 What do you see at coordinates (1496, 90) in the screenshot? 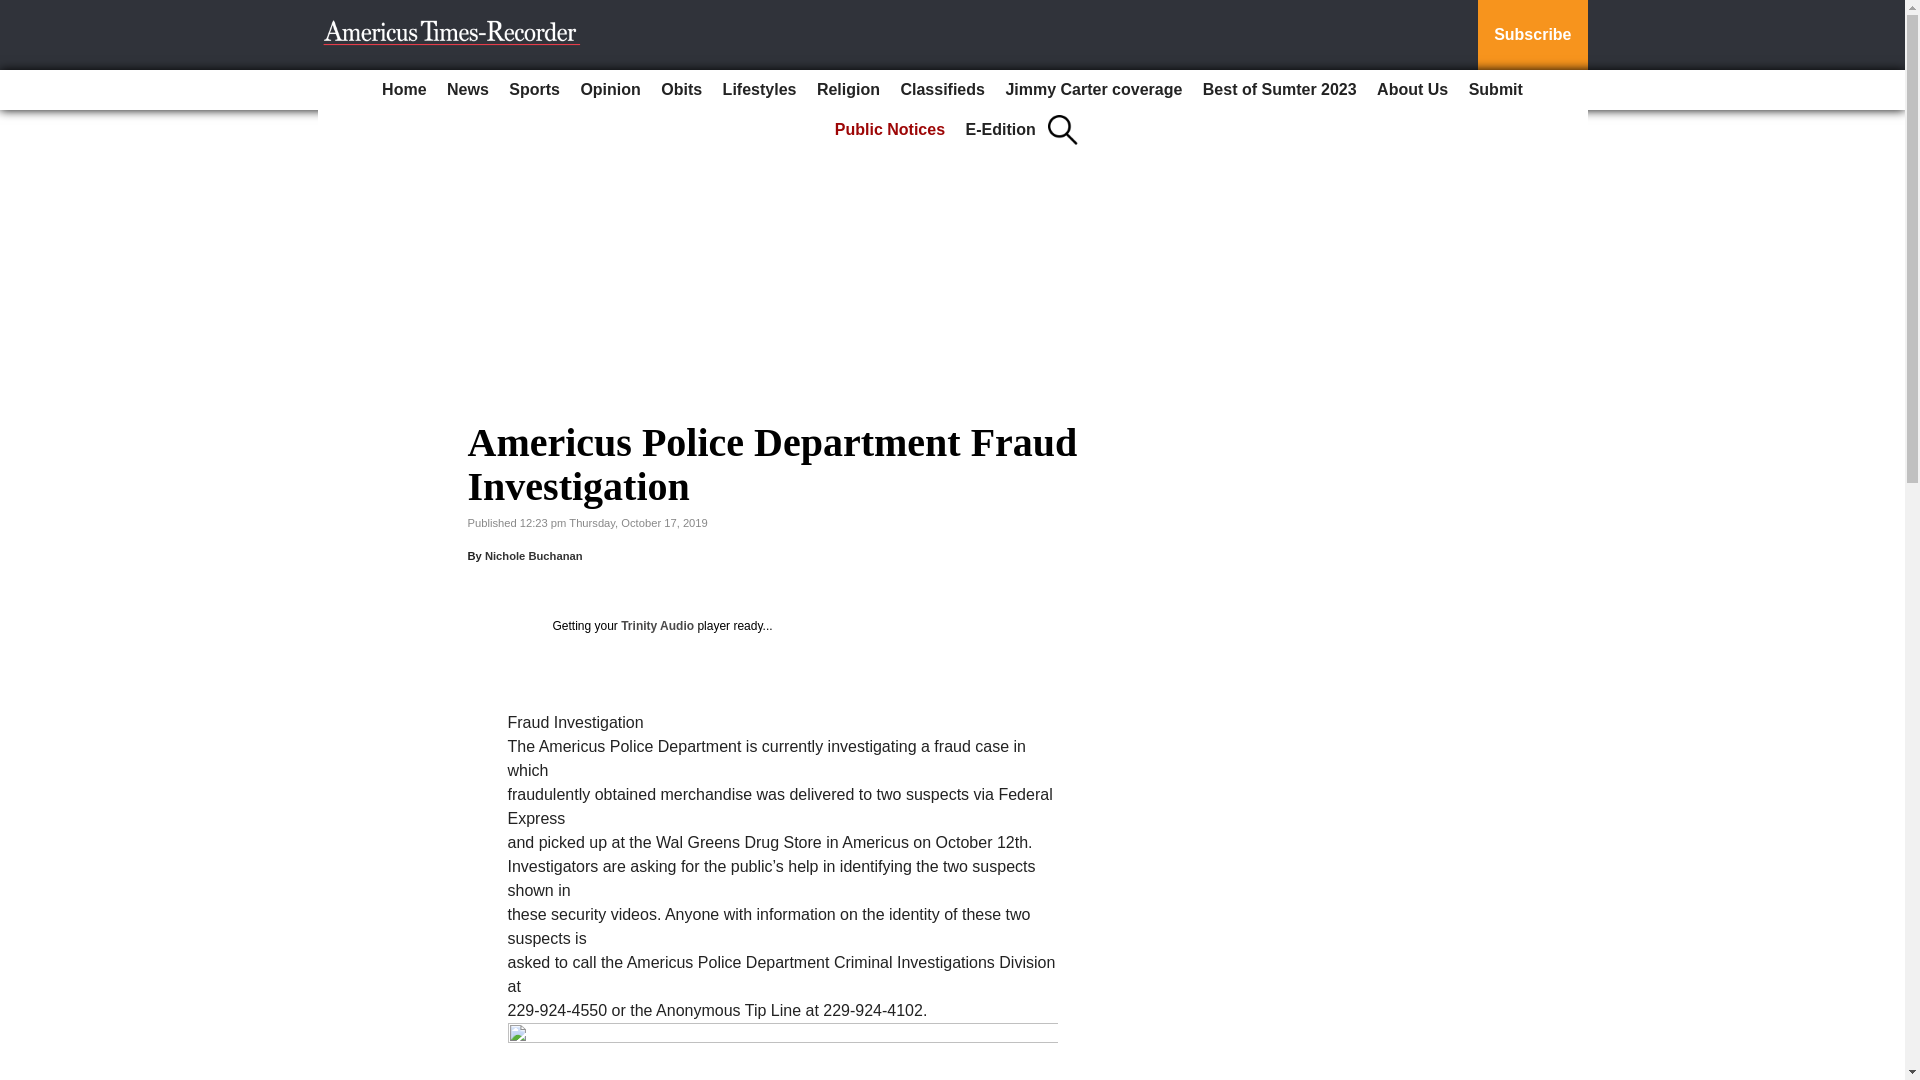
I see `Submit` at bounding box center [1496, 90].